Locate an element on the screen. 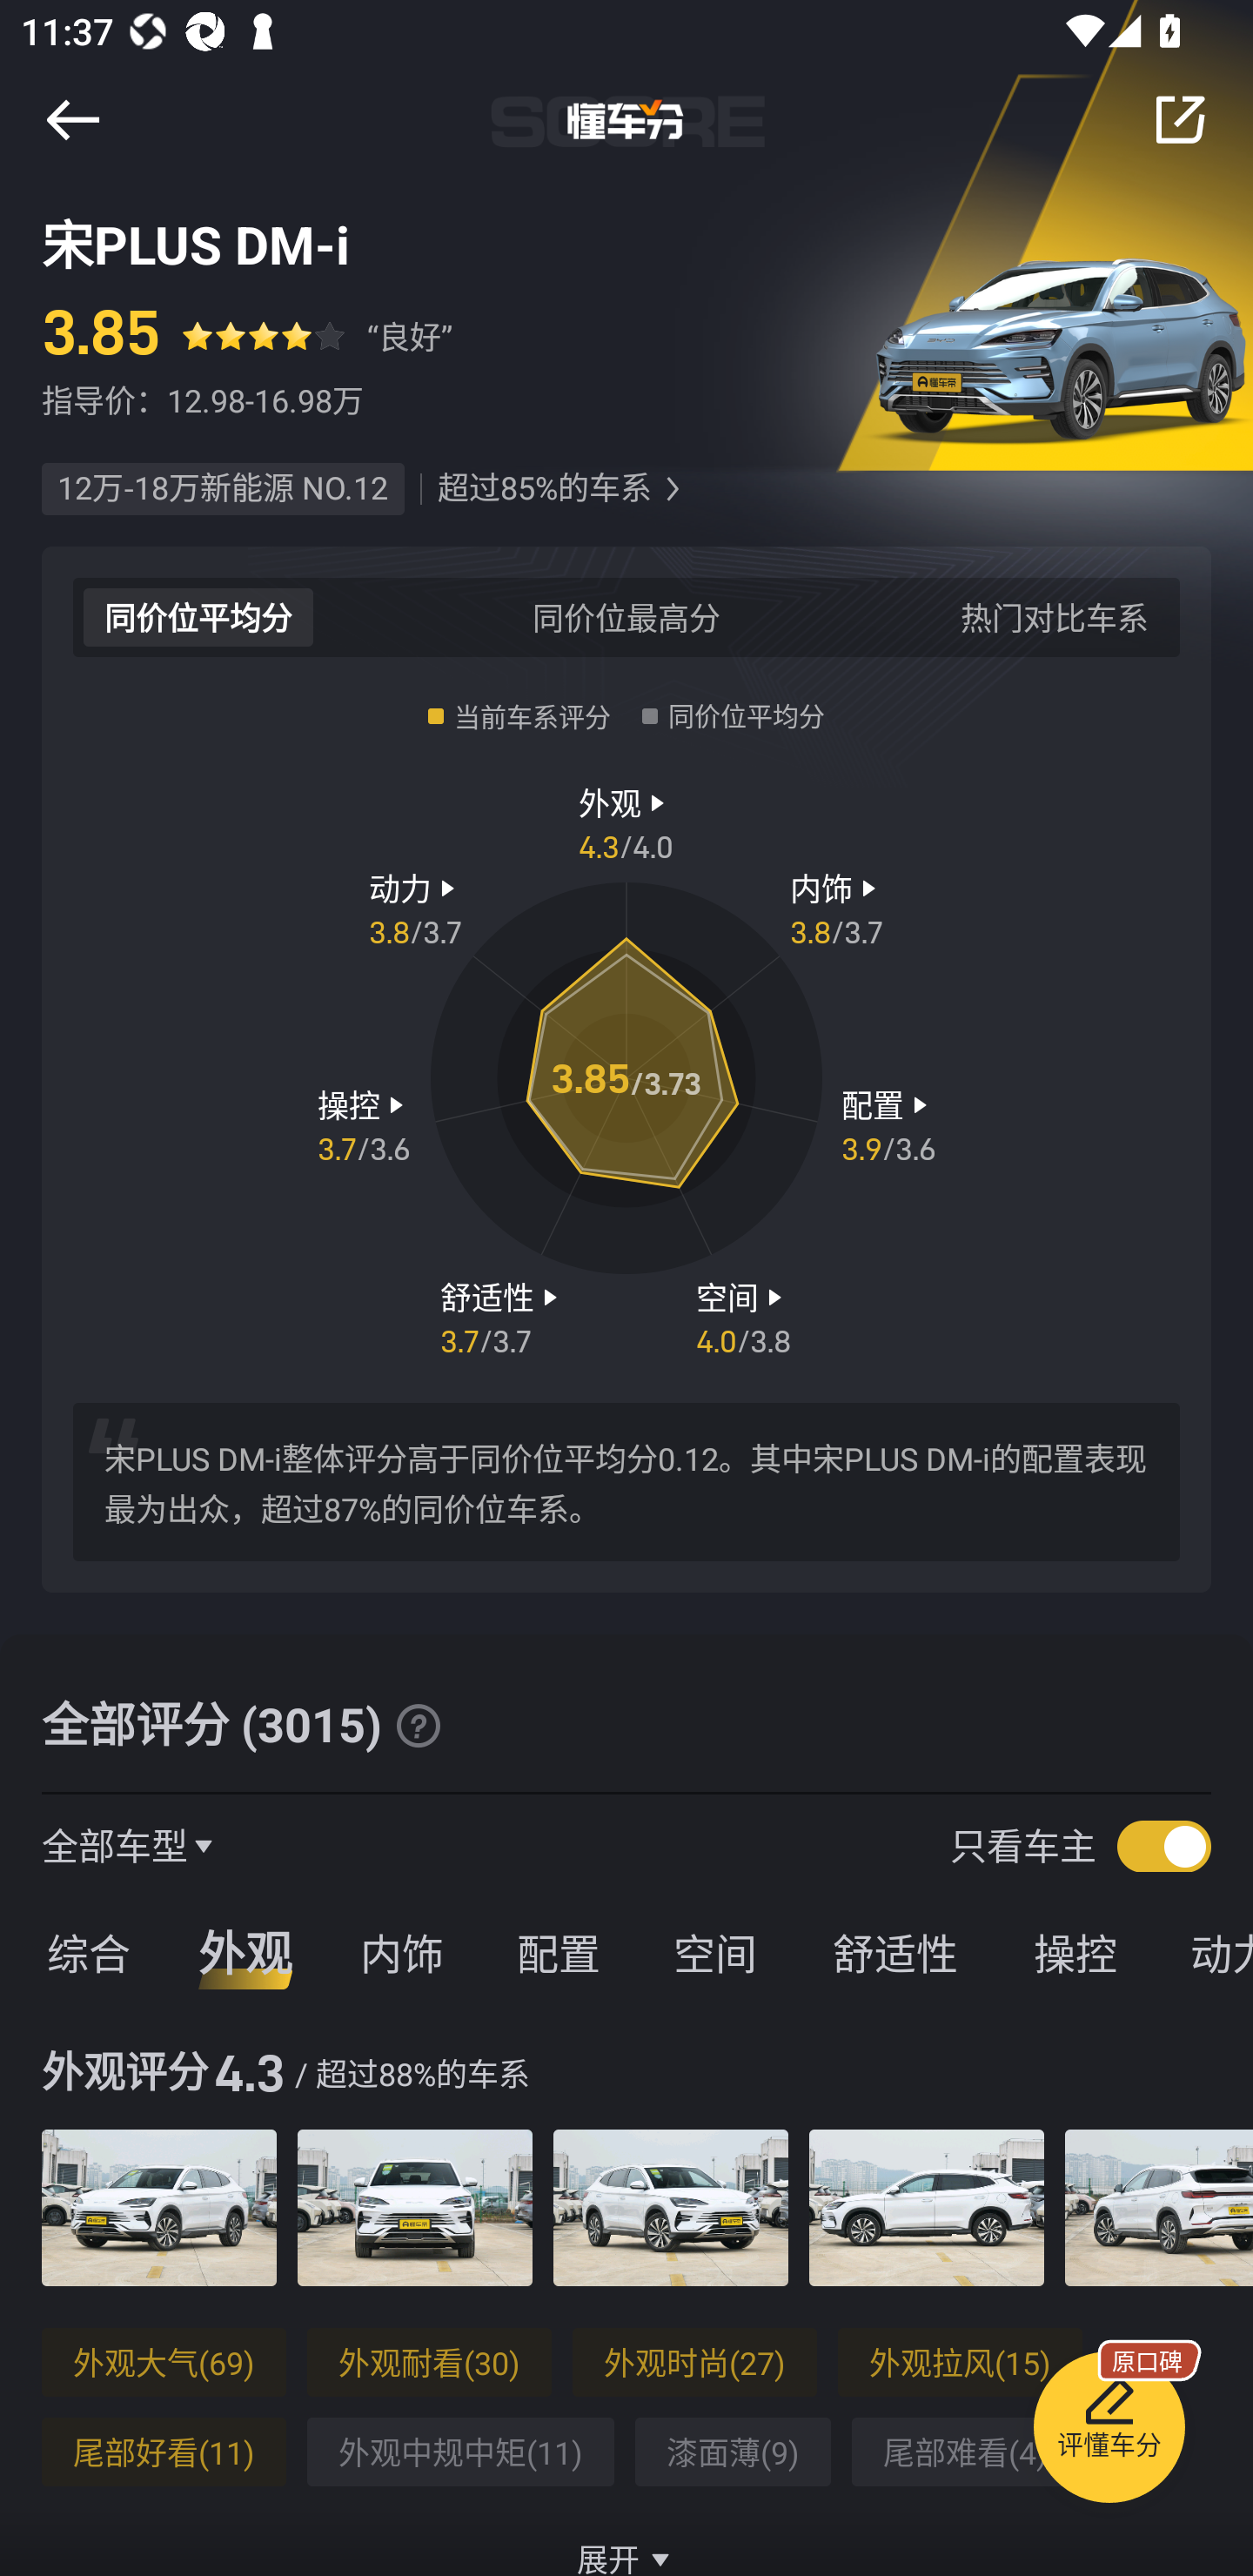 Image resolution: width=1253 pixels, height=2576 pixels. 同价位平均分 is located at coordinates (198, 616).